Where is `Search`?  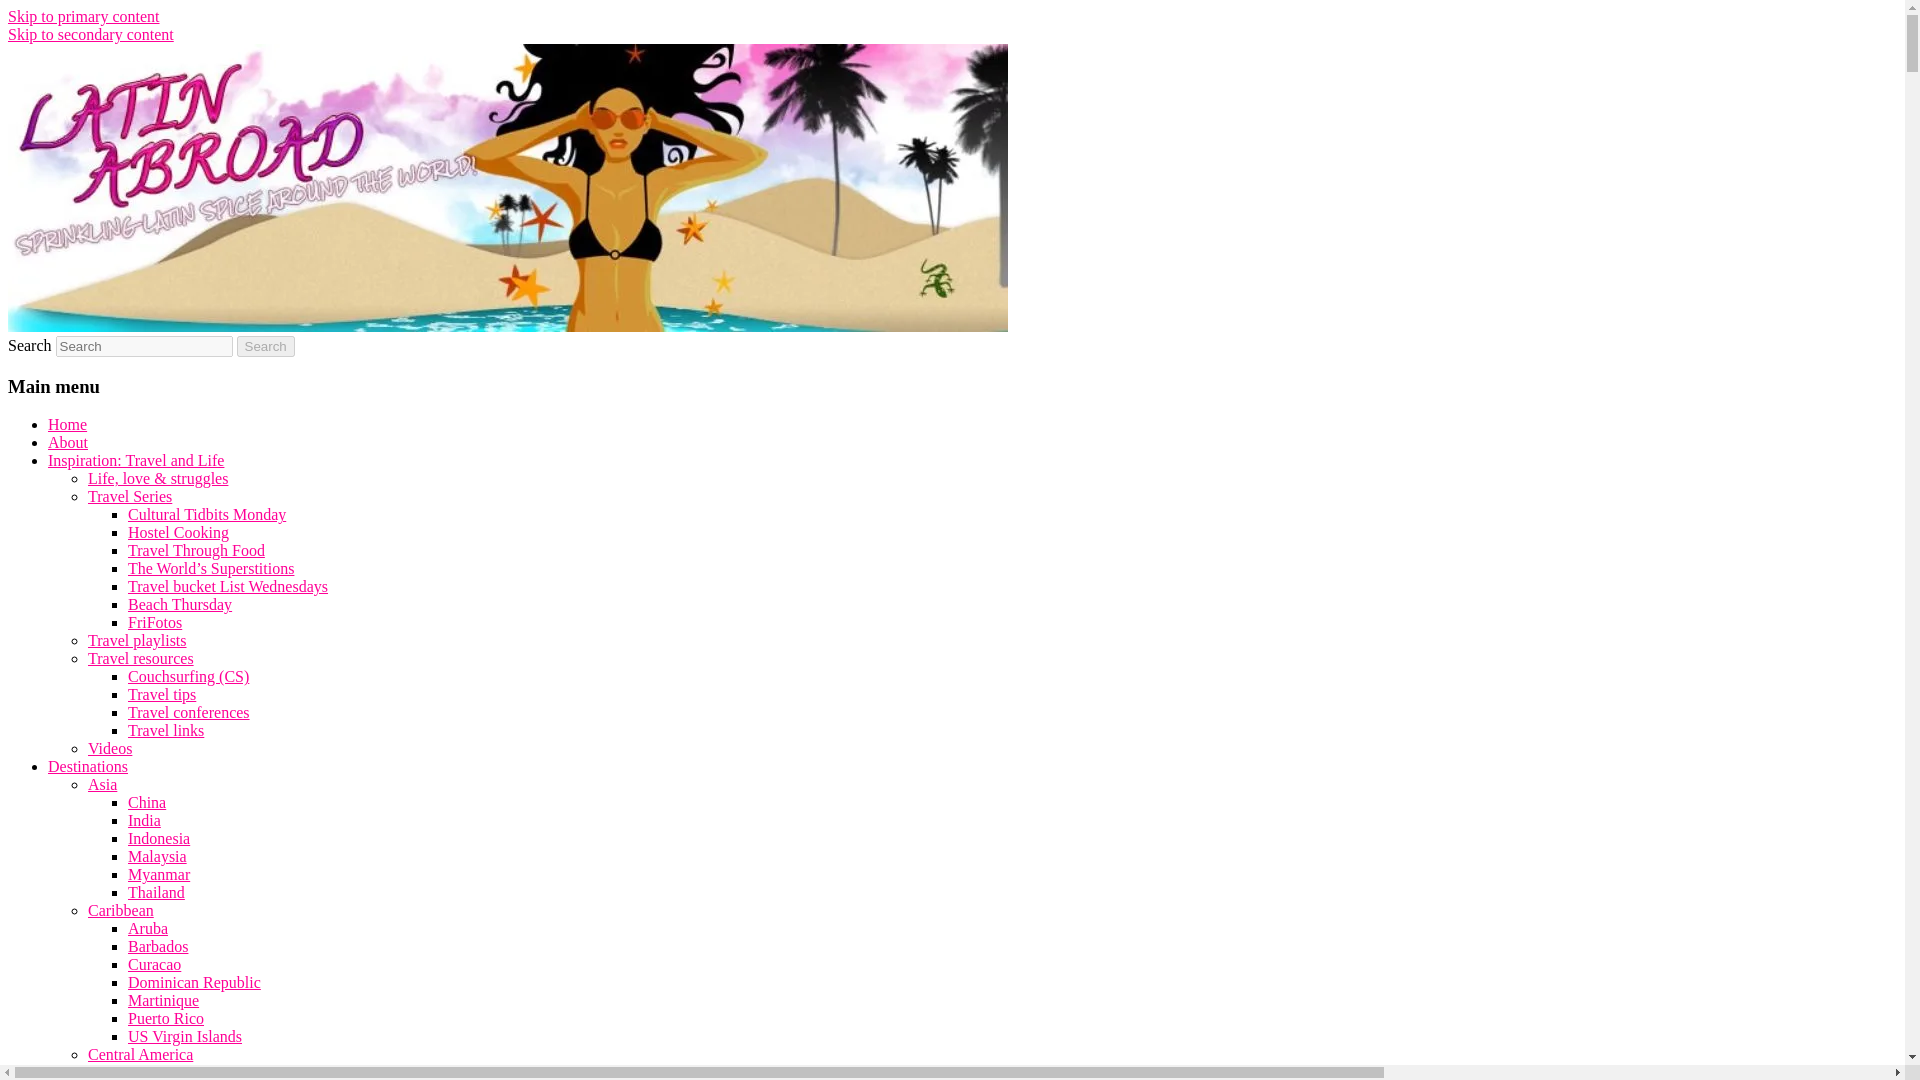 Search is located at coordinates (266, 346).